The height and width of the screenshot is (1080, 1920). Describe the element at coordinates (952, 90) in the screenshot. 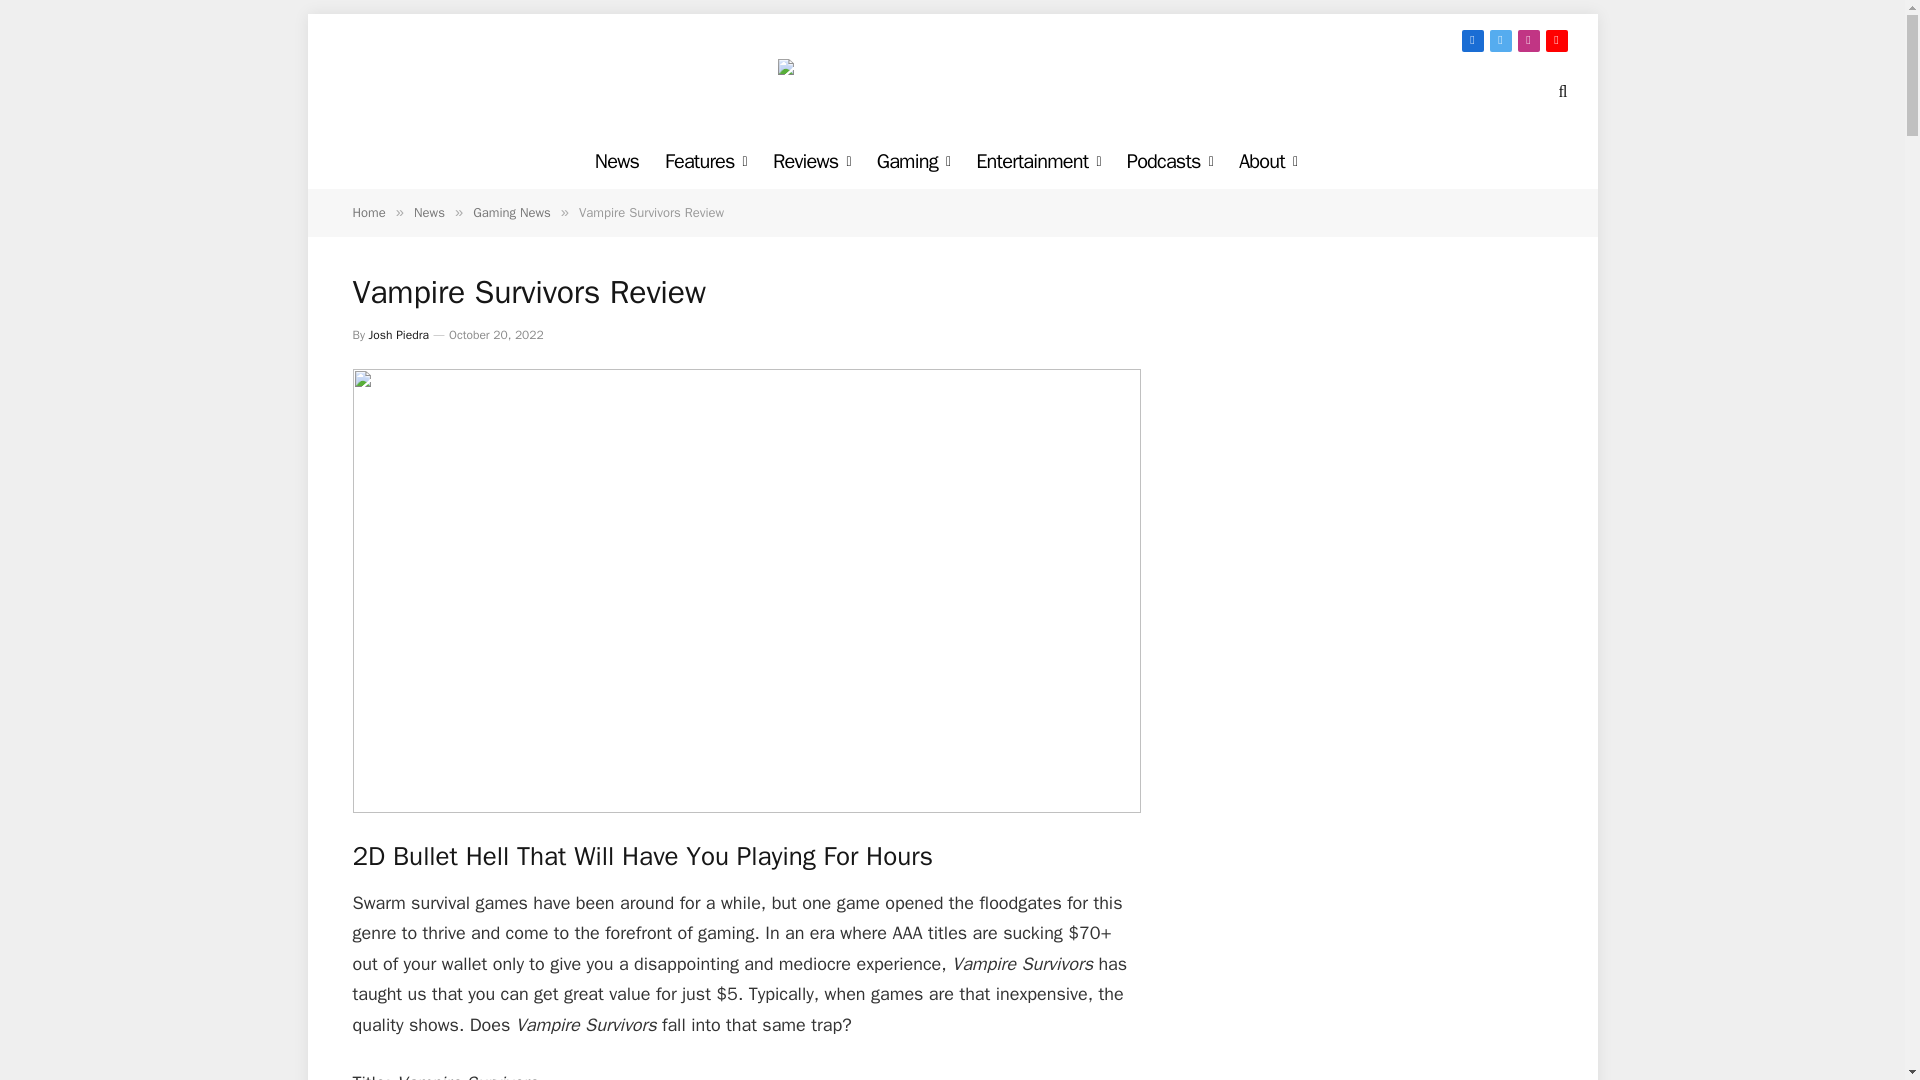

I see `The Outerhaven` at that location.